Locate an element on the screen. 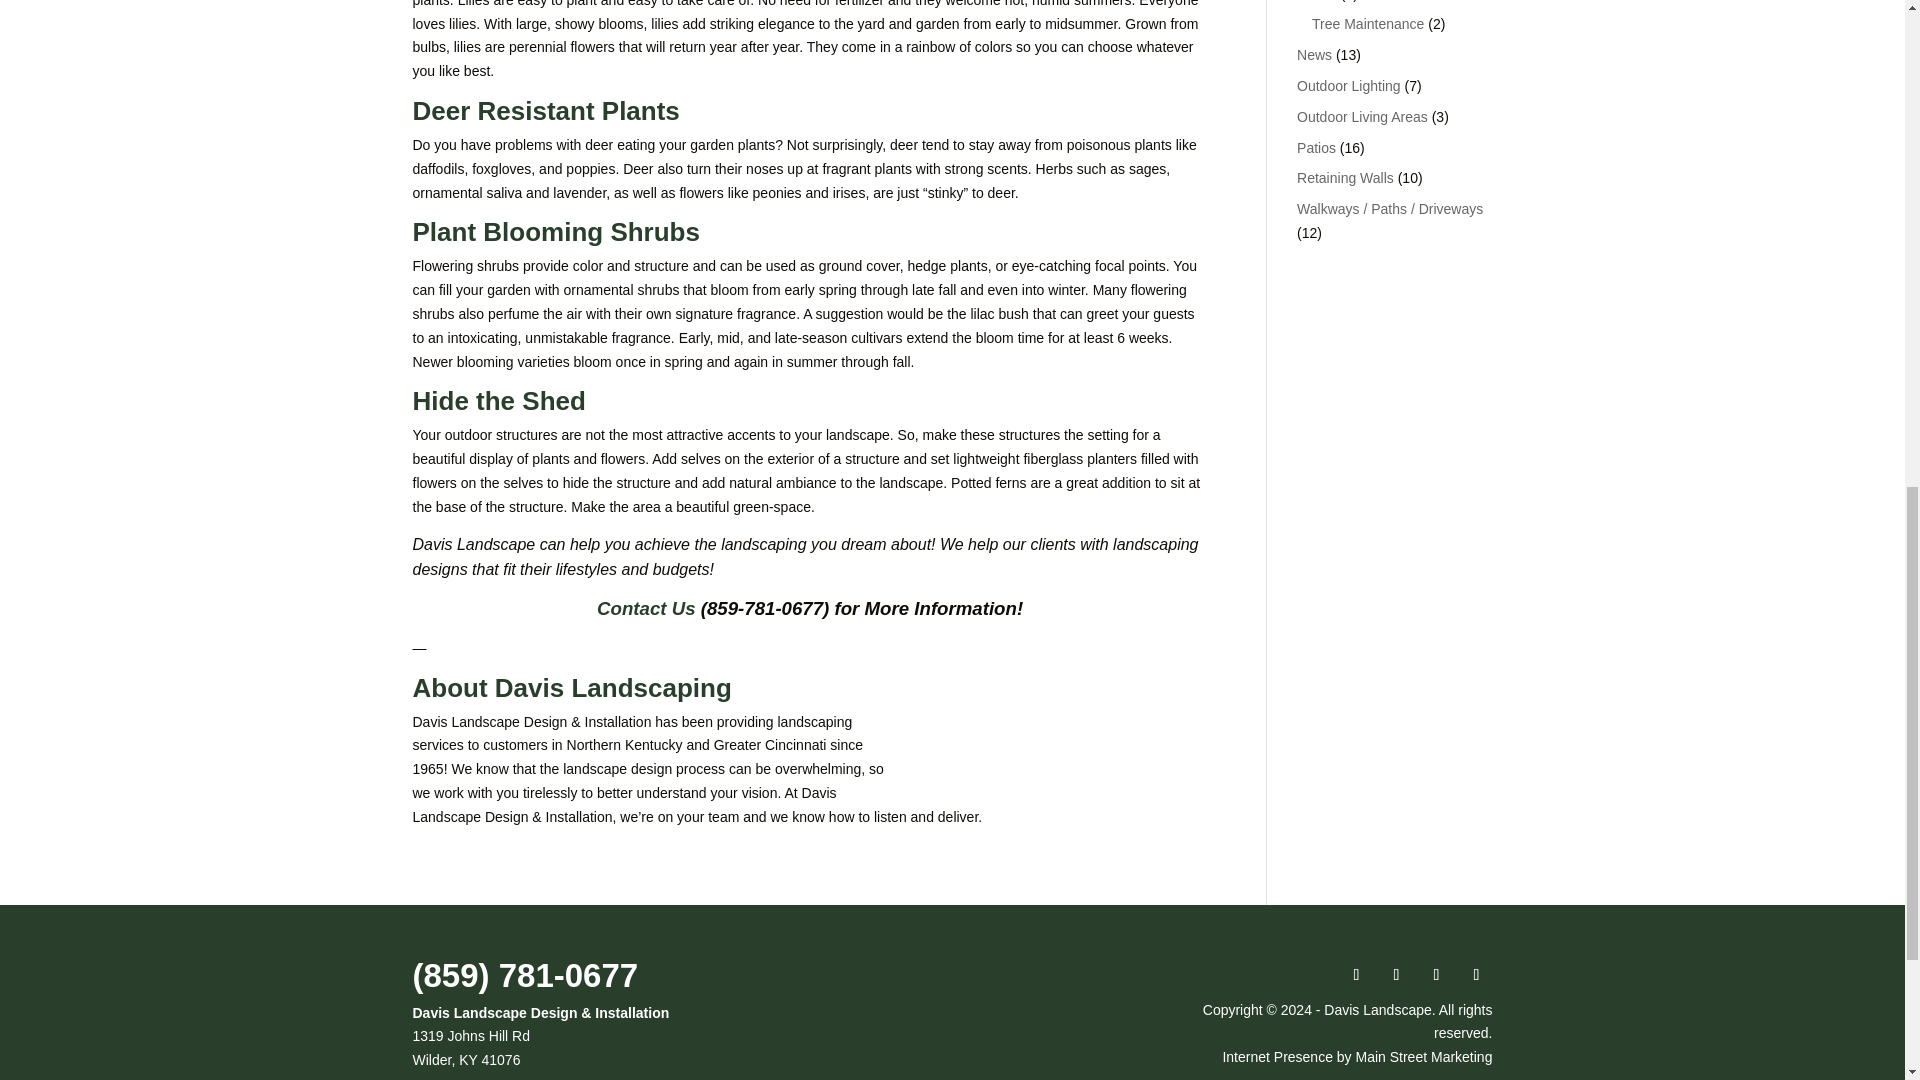 The width and height of the screenshot is (1920, 1080). Tree Maintenance is located at coordinates (1368, 24).